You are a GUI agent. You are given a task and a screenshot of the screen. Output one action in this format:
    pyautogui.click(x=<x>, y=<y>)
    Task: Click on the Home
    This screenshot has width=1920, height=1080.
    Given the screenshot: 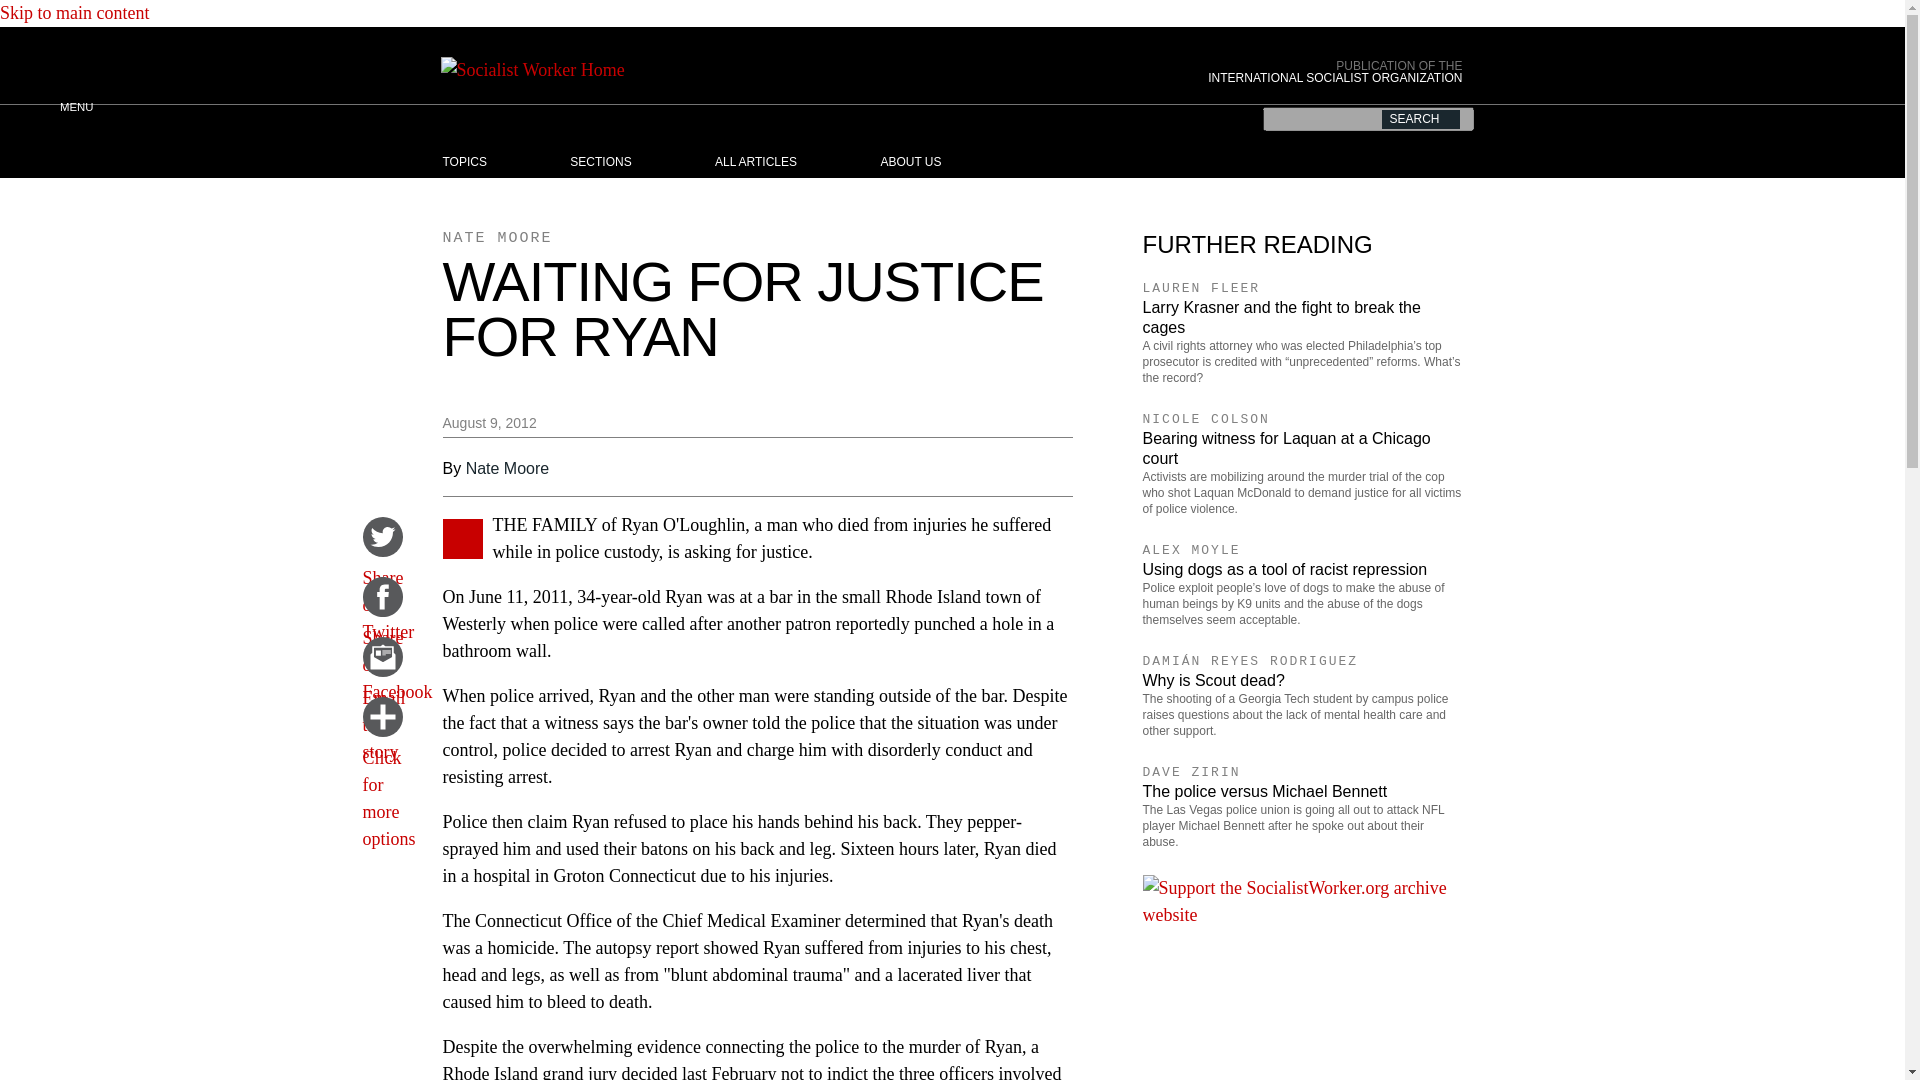 What is the action you would take?
    pyautogui.click(x=814, y=70)
    